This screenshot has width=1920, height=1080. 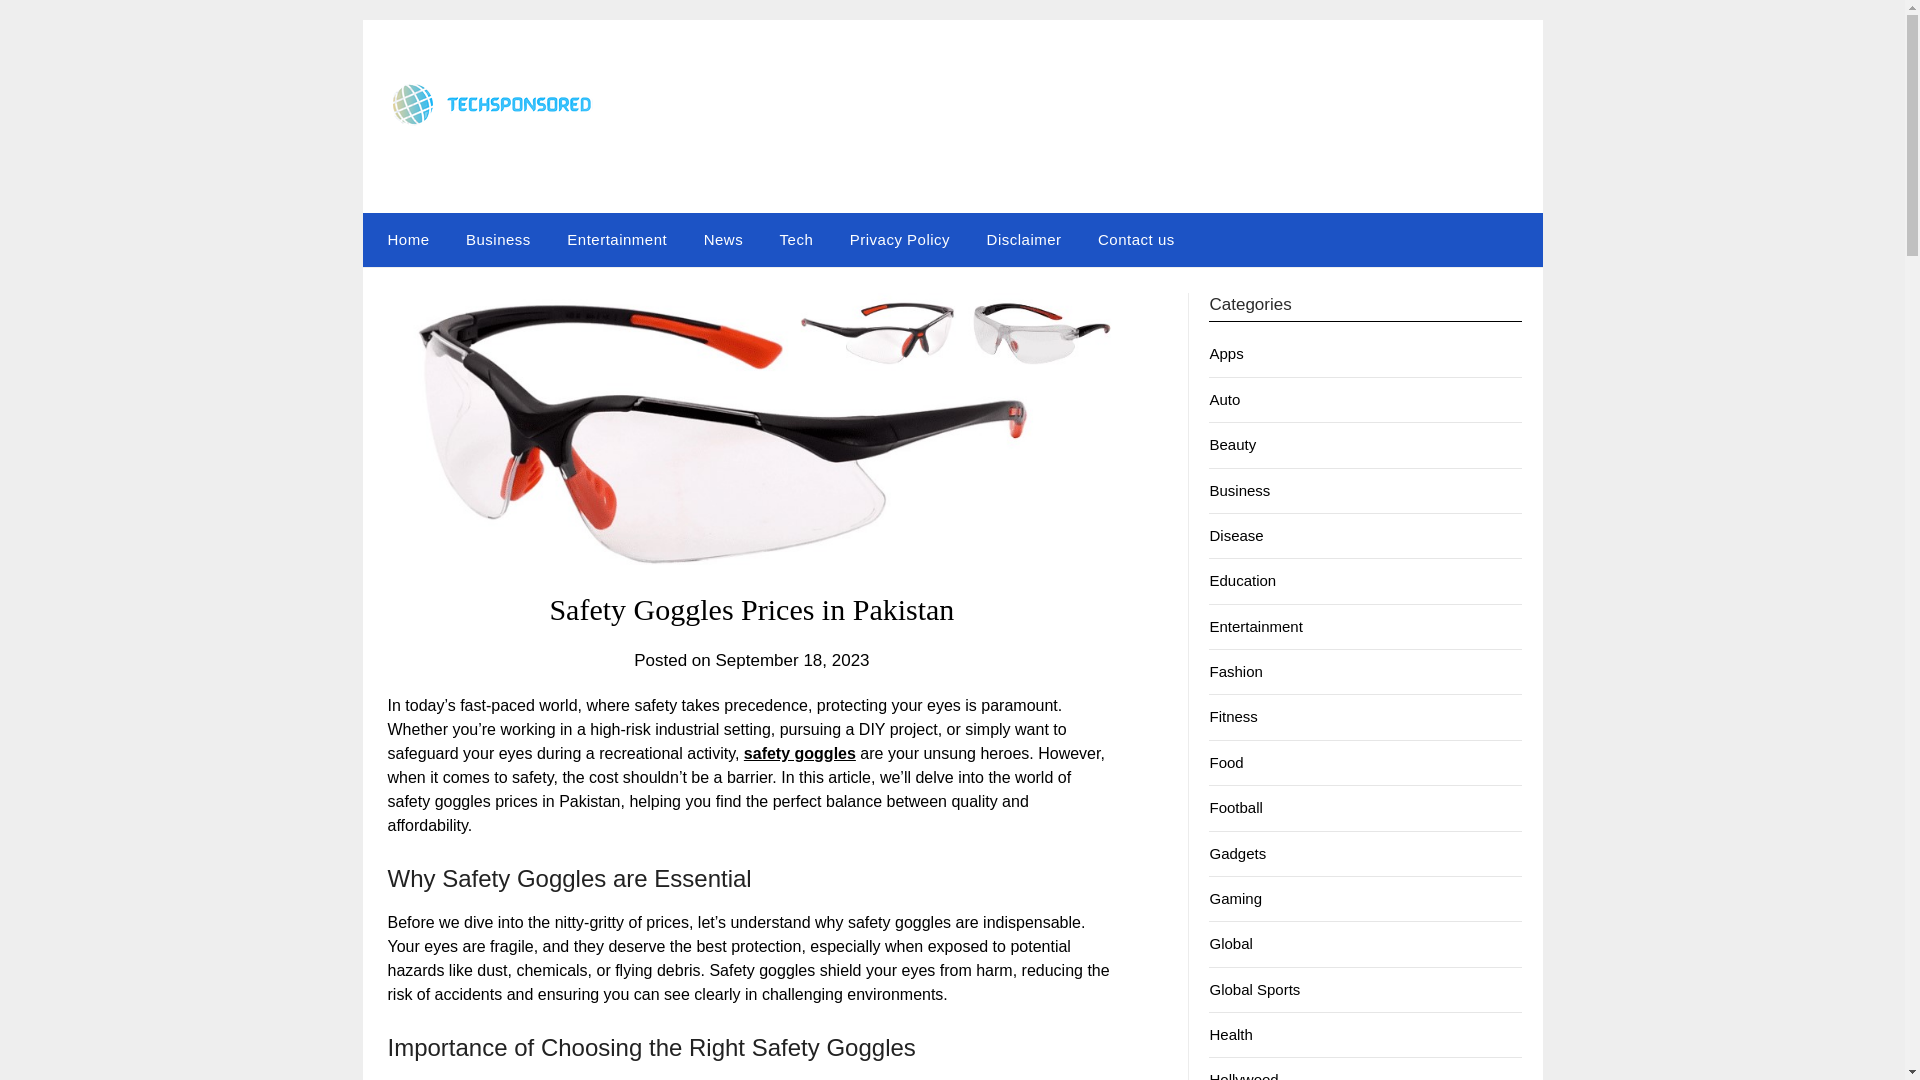 What do you see at coordinates (899, 239) in the screenshot?
I see `Privacy Policy` at bounding box center [899, 239].